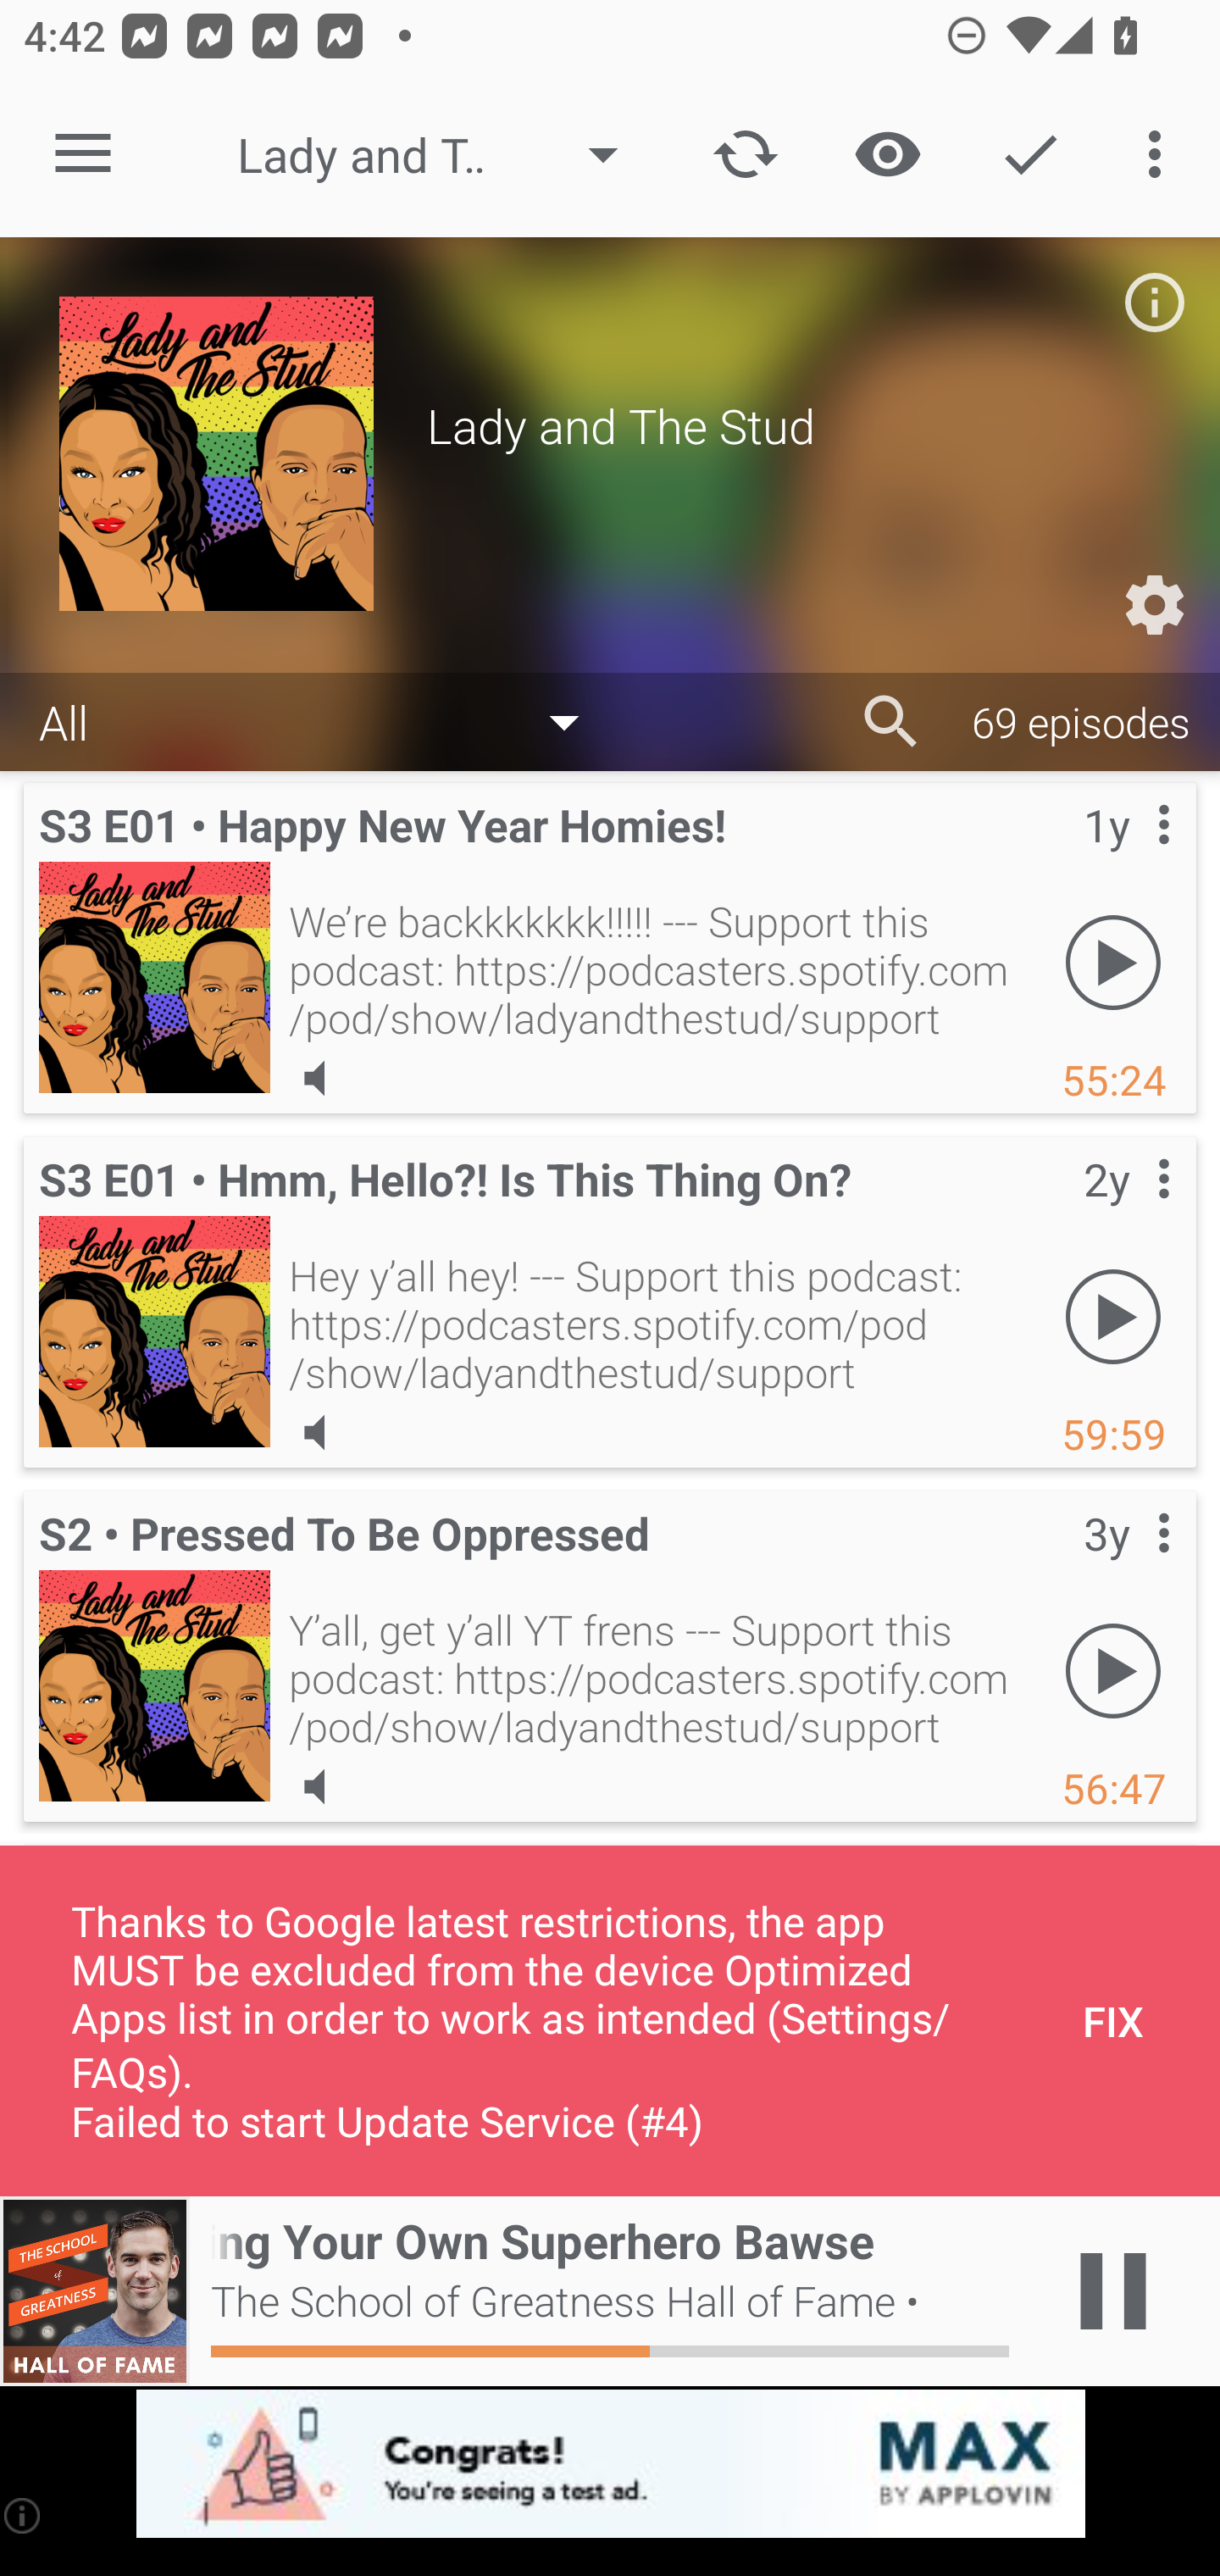  What do you see at coordinates (887, 154) in the screenshot?
I see `Show / Hide played content` at bounding box center [887, 154].